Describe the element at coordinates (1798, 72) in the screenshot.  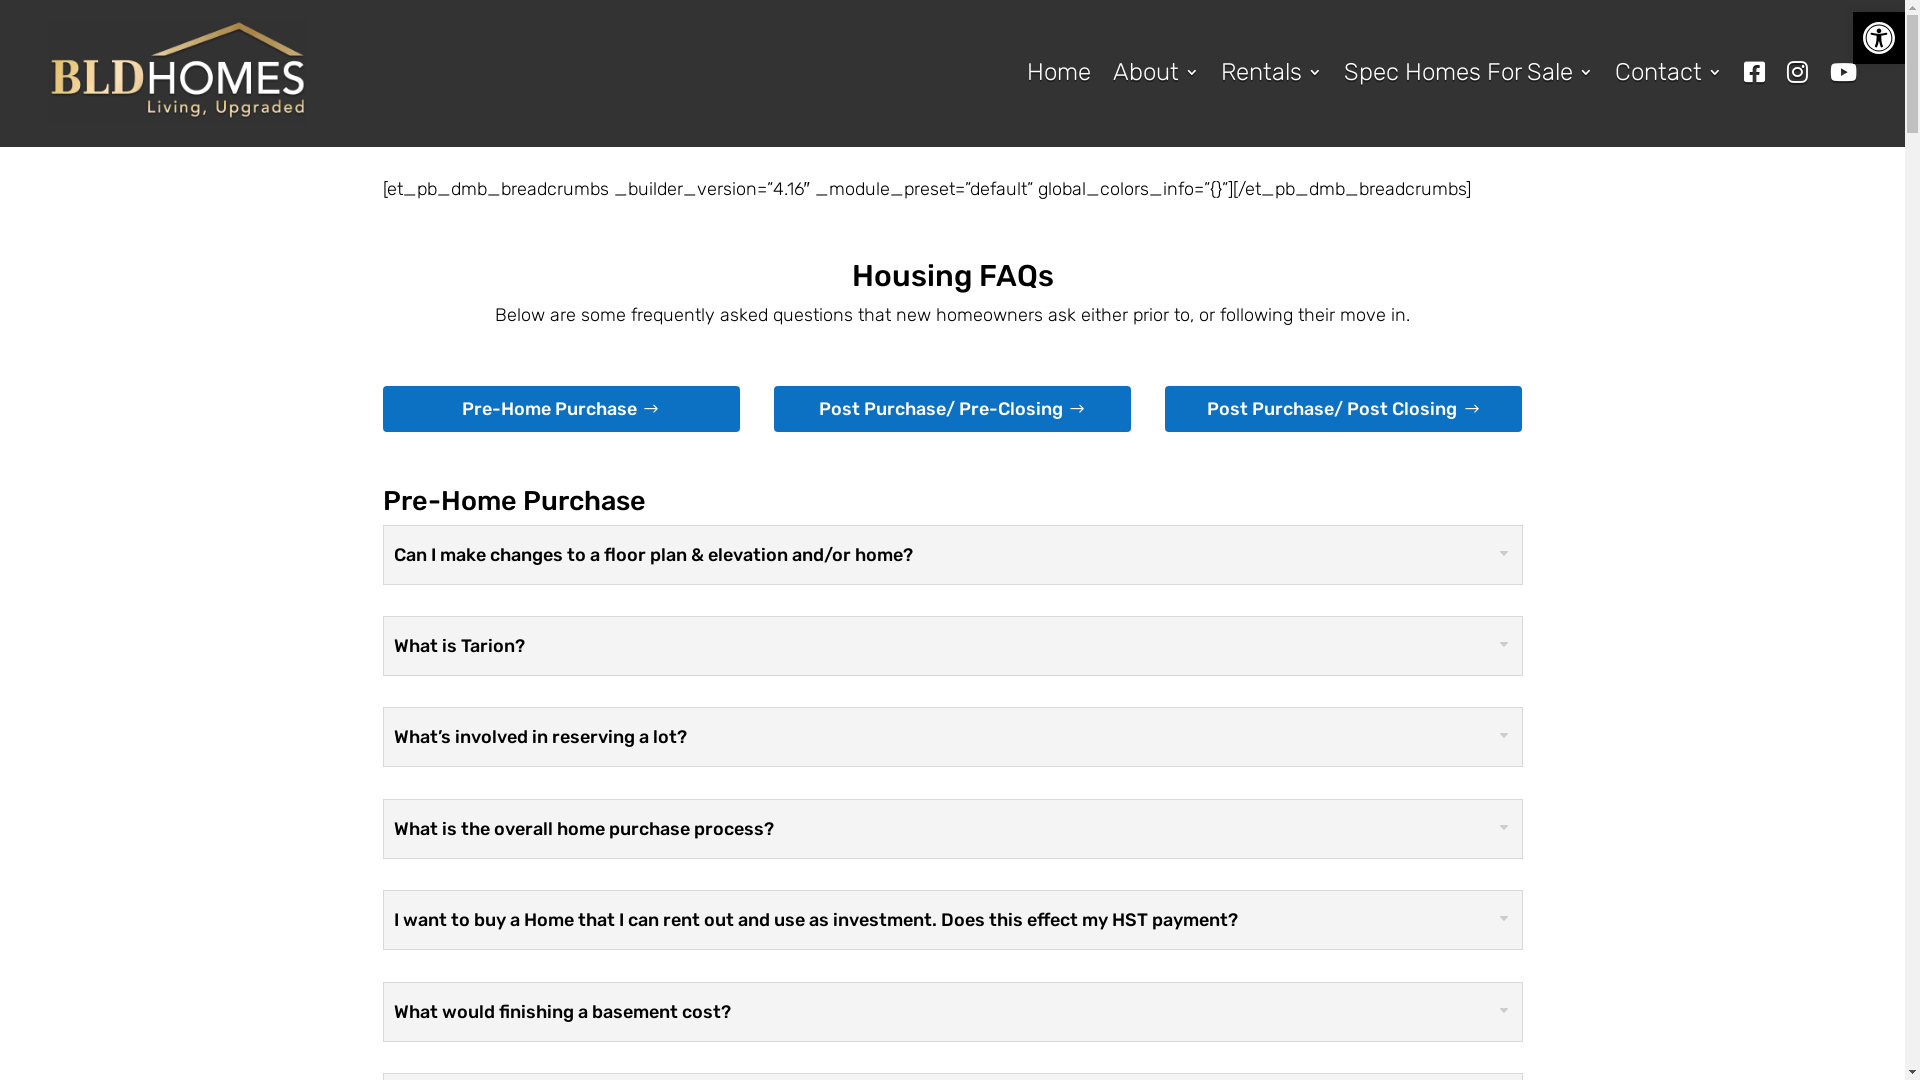
I see `Instagram` at that location.